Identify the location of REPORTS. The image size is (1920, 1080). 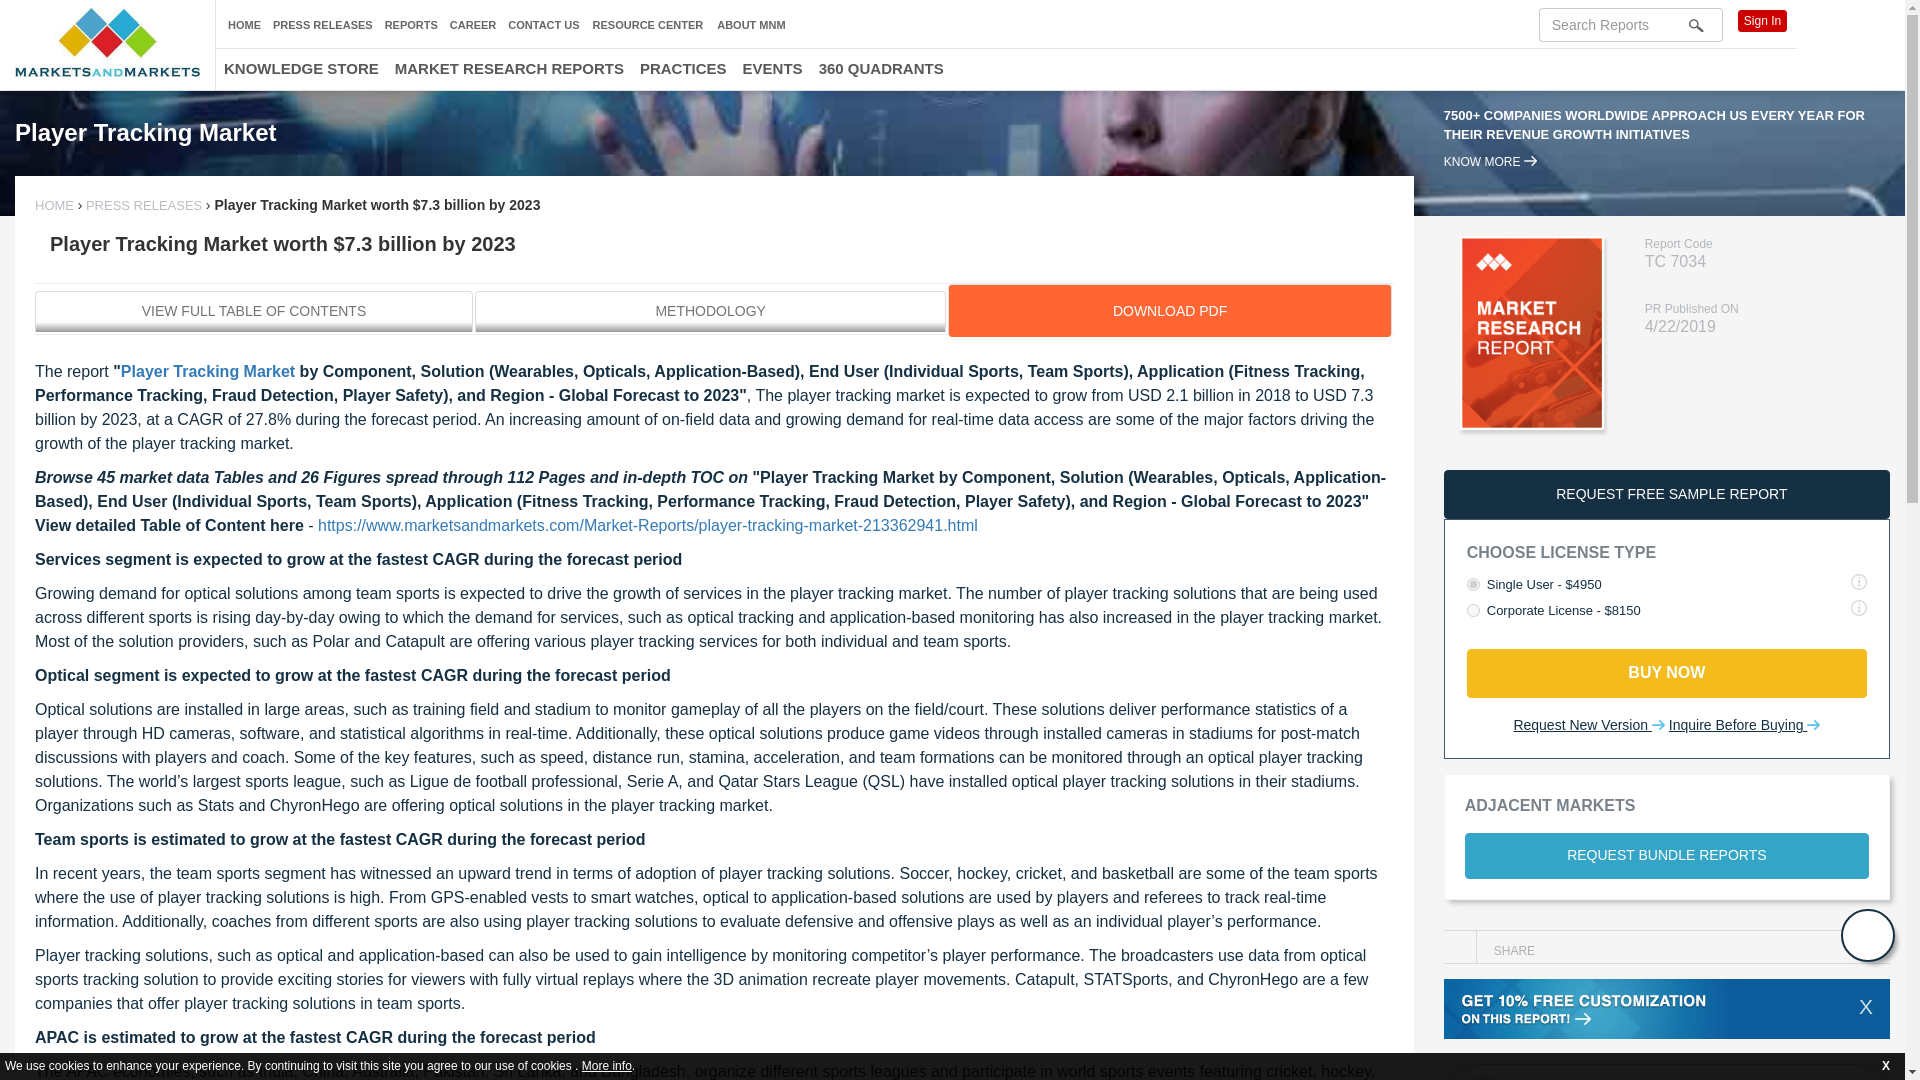
(411, 25).